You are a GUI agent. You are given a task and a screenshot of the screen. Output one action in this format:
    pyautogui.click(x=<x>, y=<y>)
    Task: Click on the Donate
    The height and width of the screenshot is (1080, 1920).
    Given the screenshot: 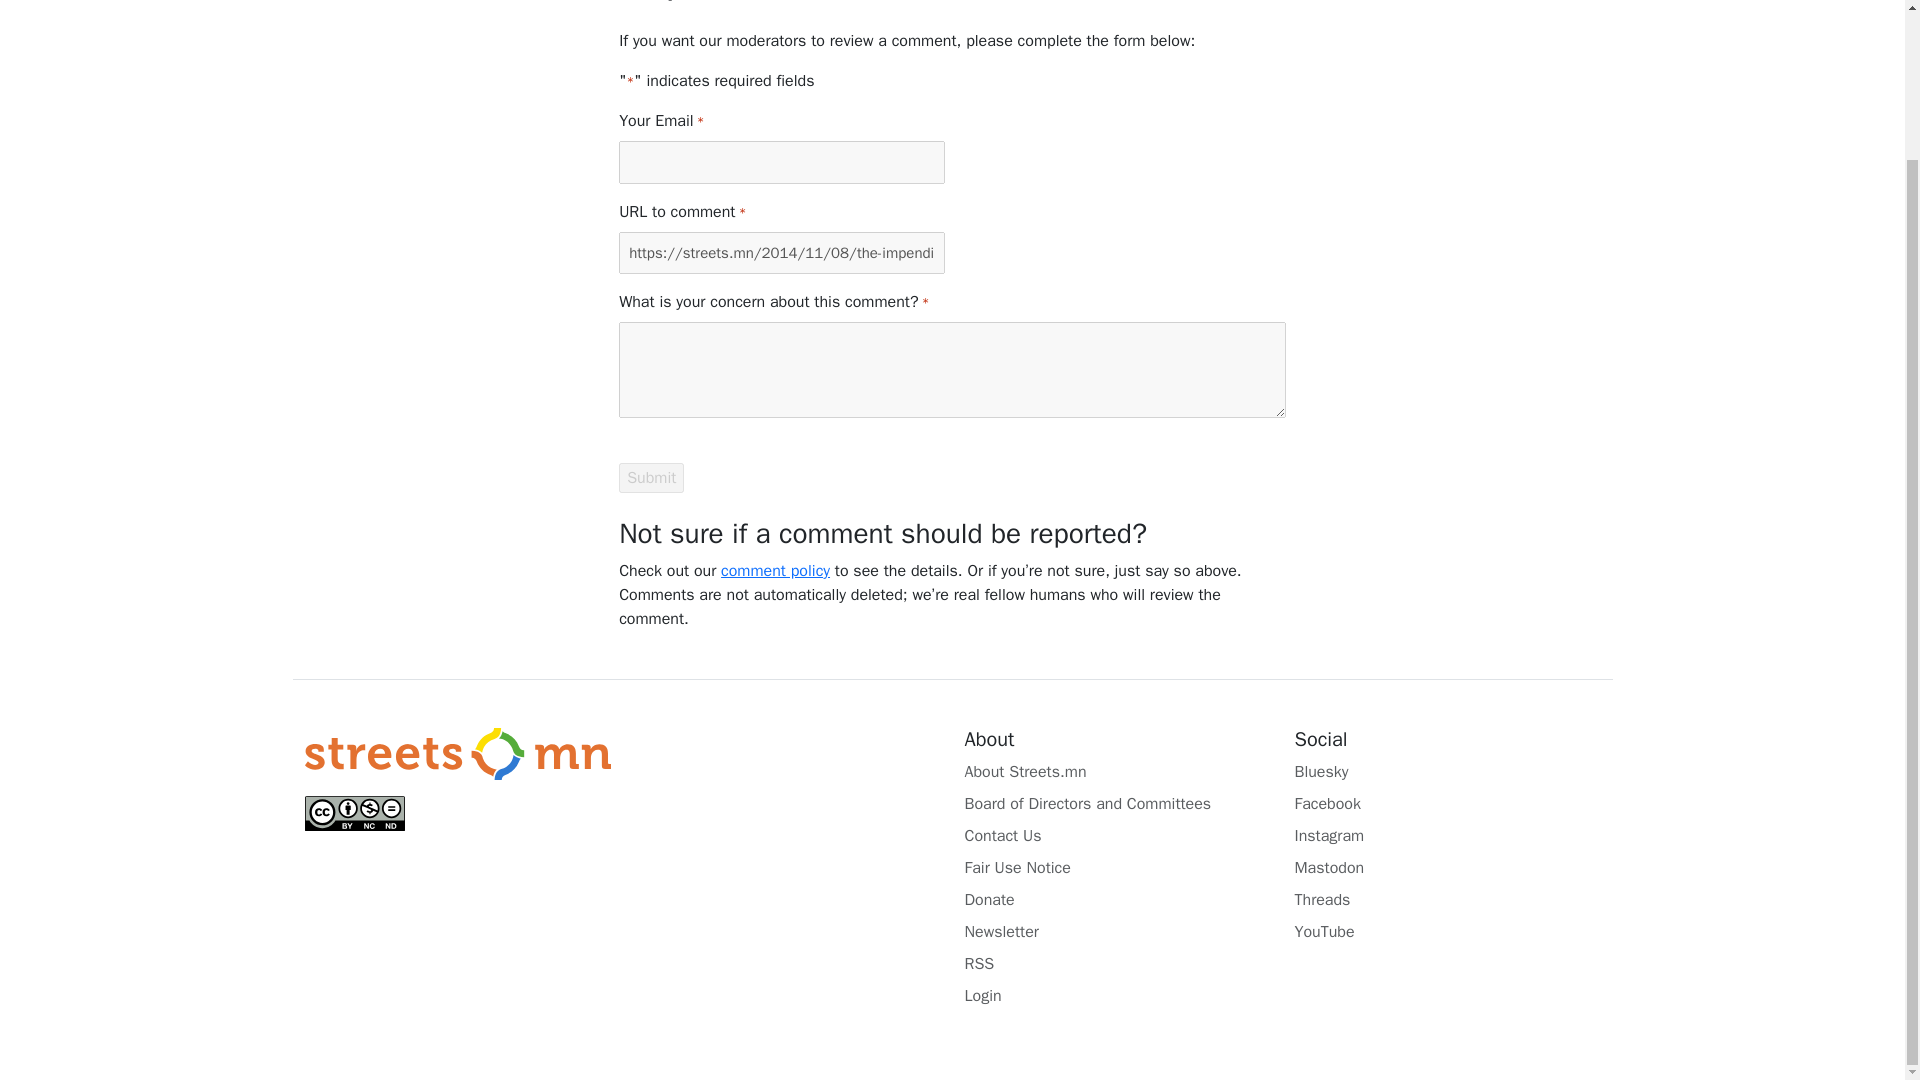 What is the action you would take?
    pyautogui.click(x=1116, y=899)
    